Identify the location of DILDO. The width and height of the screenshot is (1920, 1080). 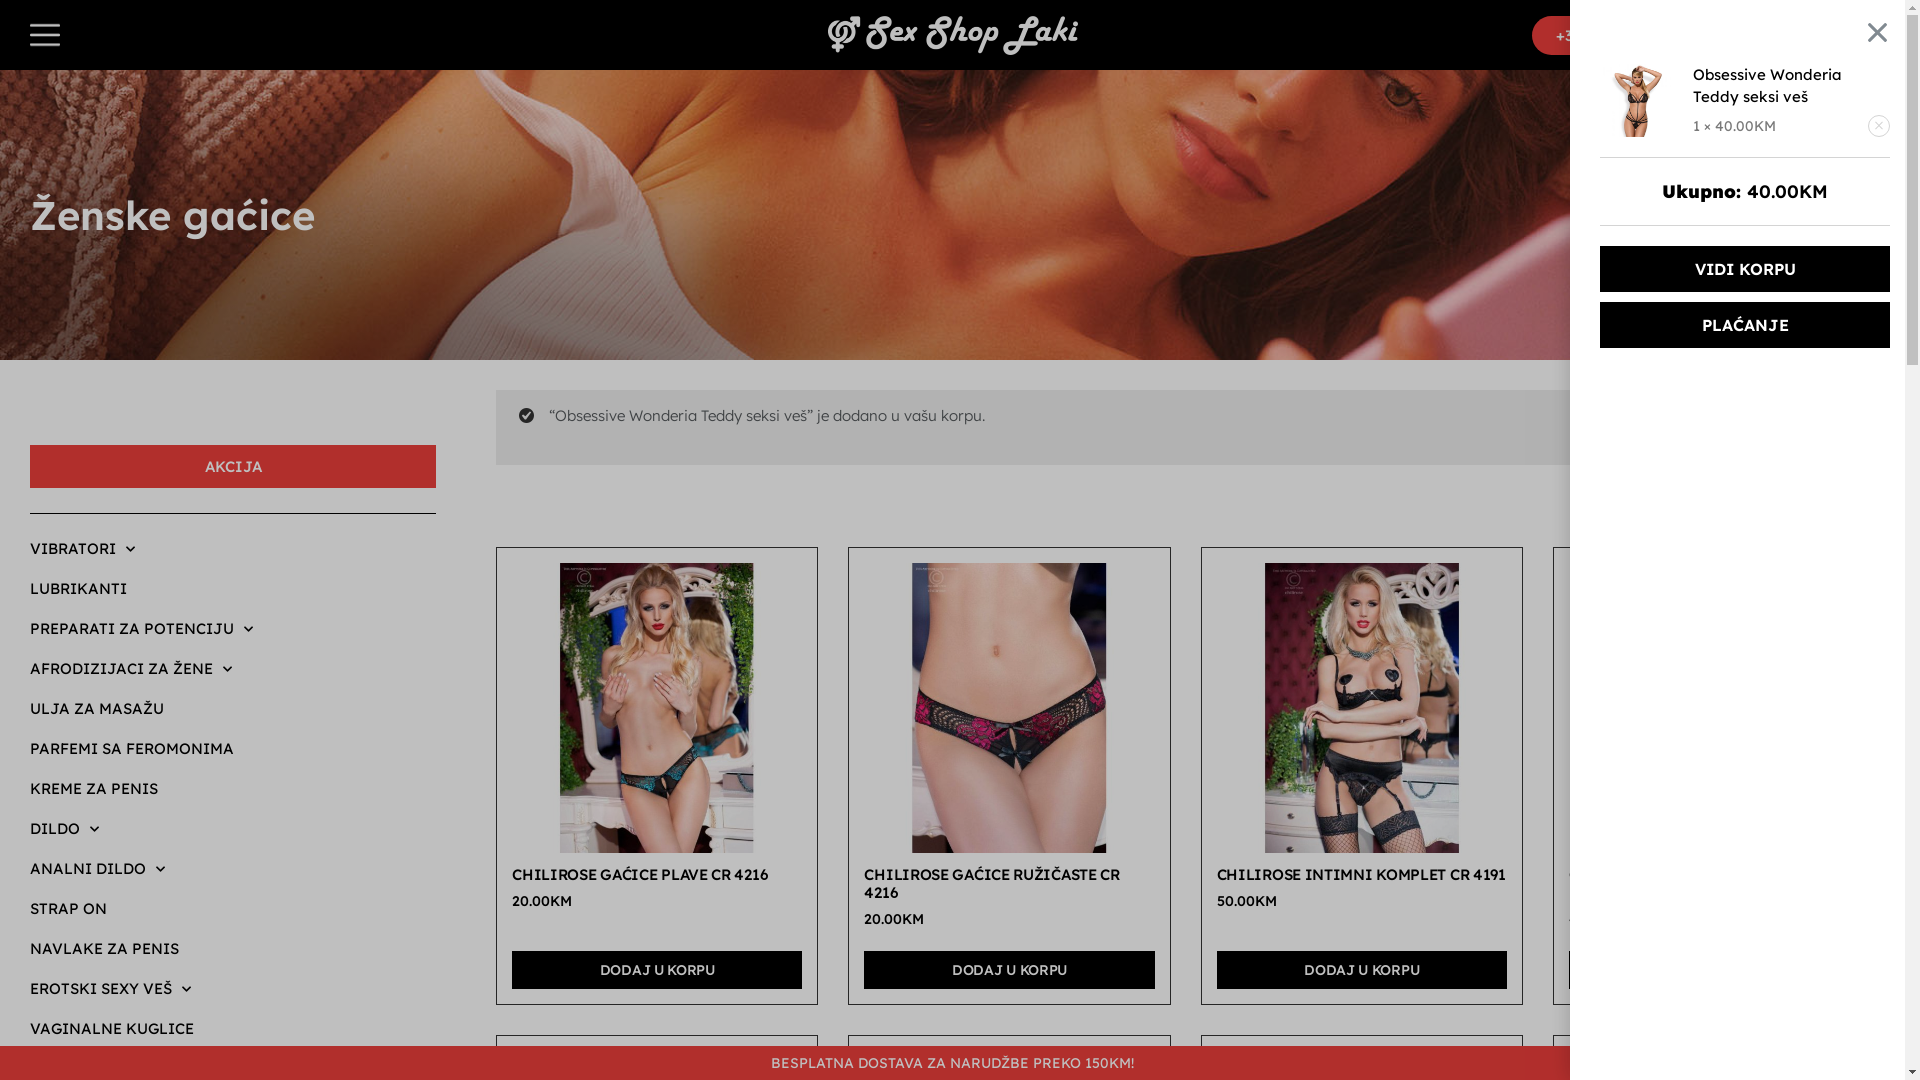
(233, 829).